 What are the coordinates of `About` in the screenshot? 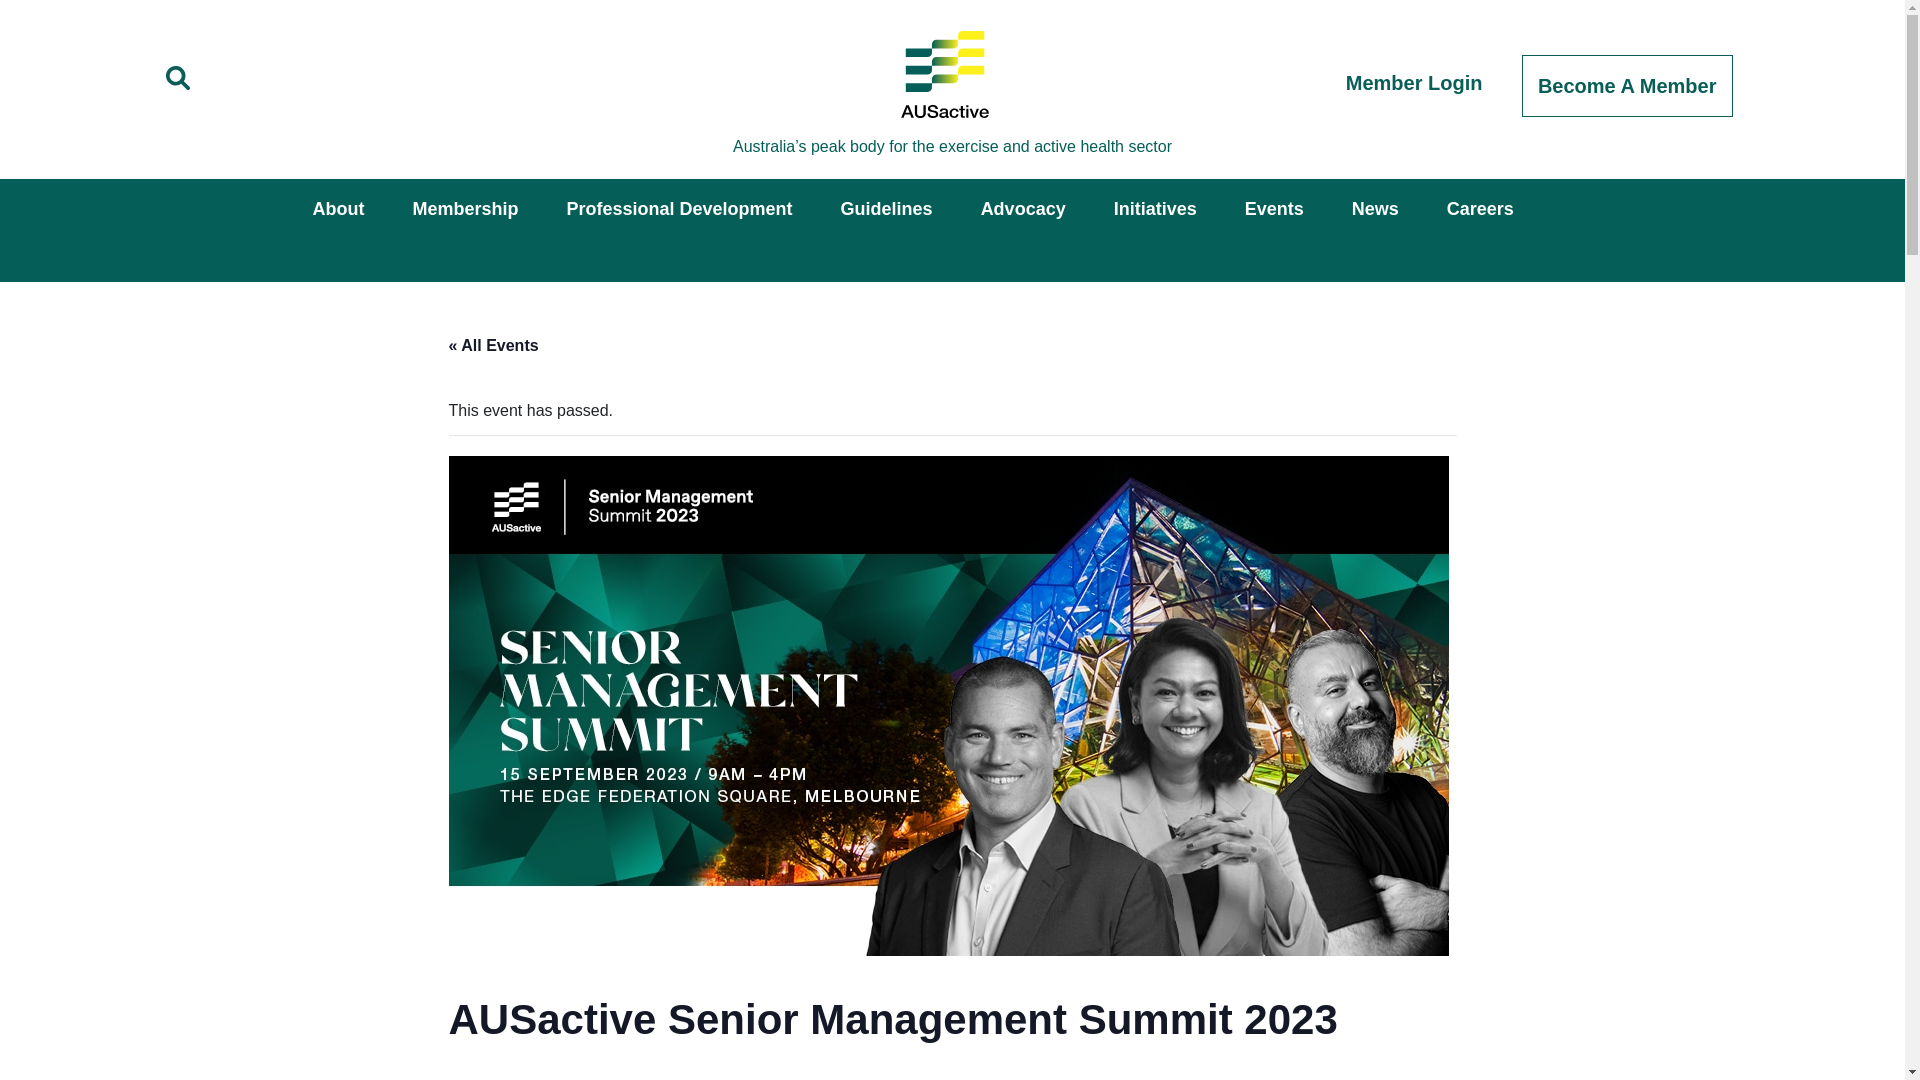 It's located at (338, 208).